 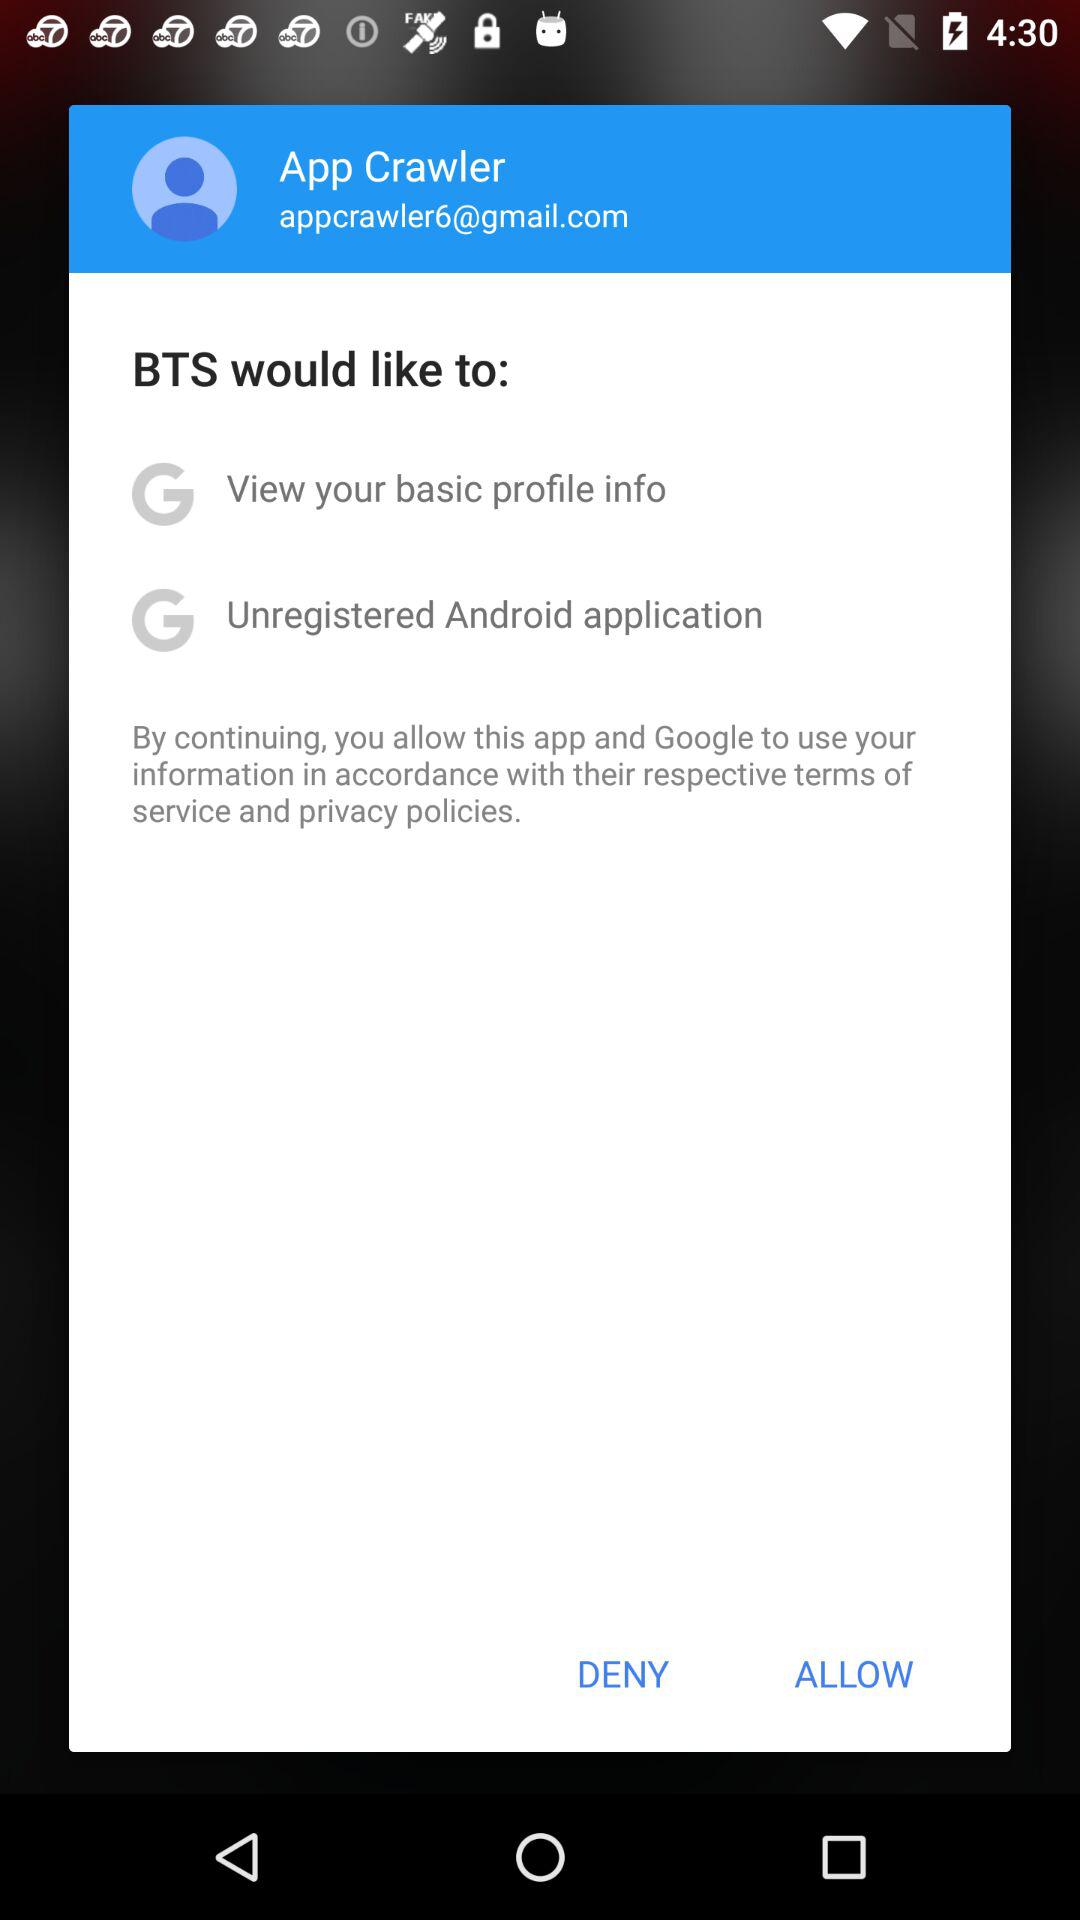 What do you see at coordinates (622, 1673) in the screenshot?
I see `turn off deny button` at bounding box center [622, 1673].